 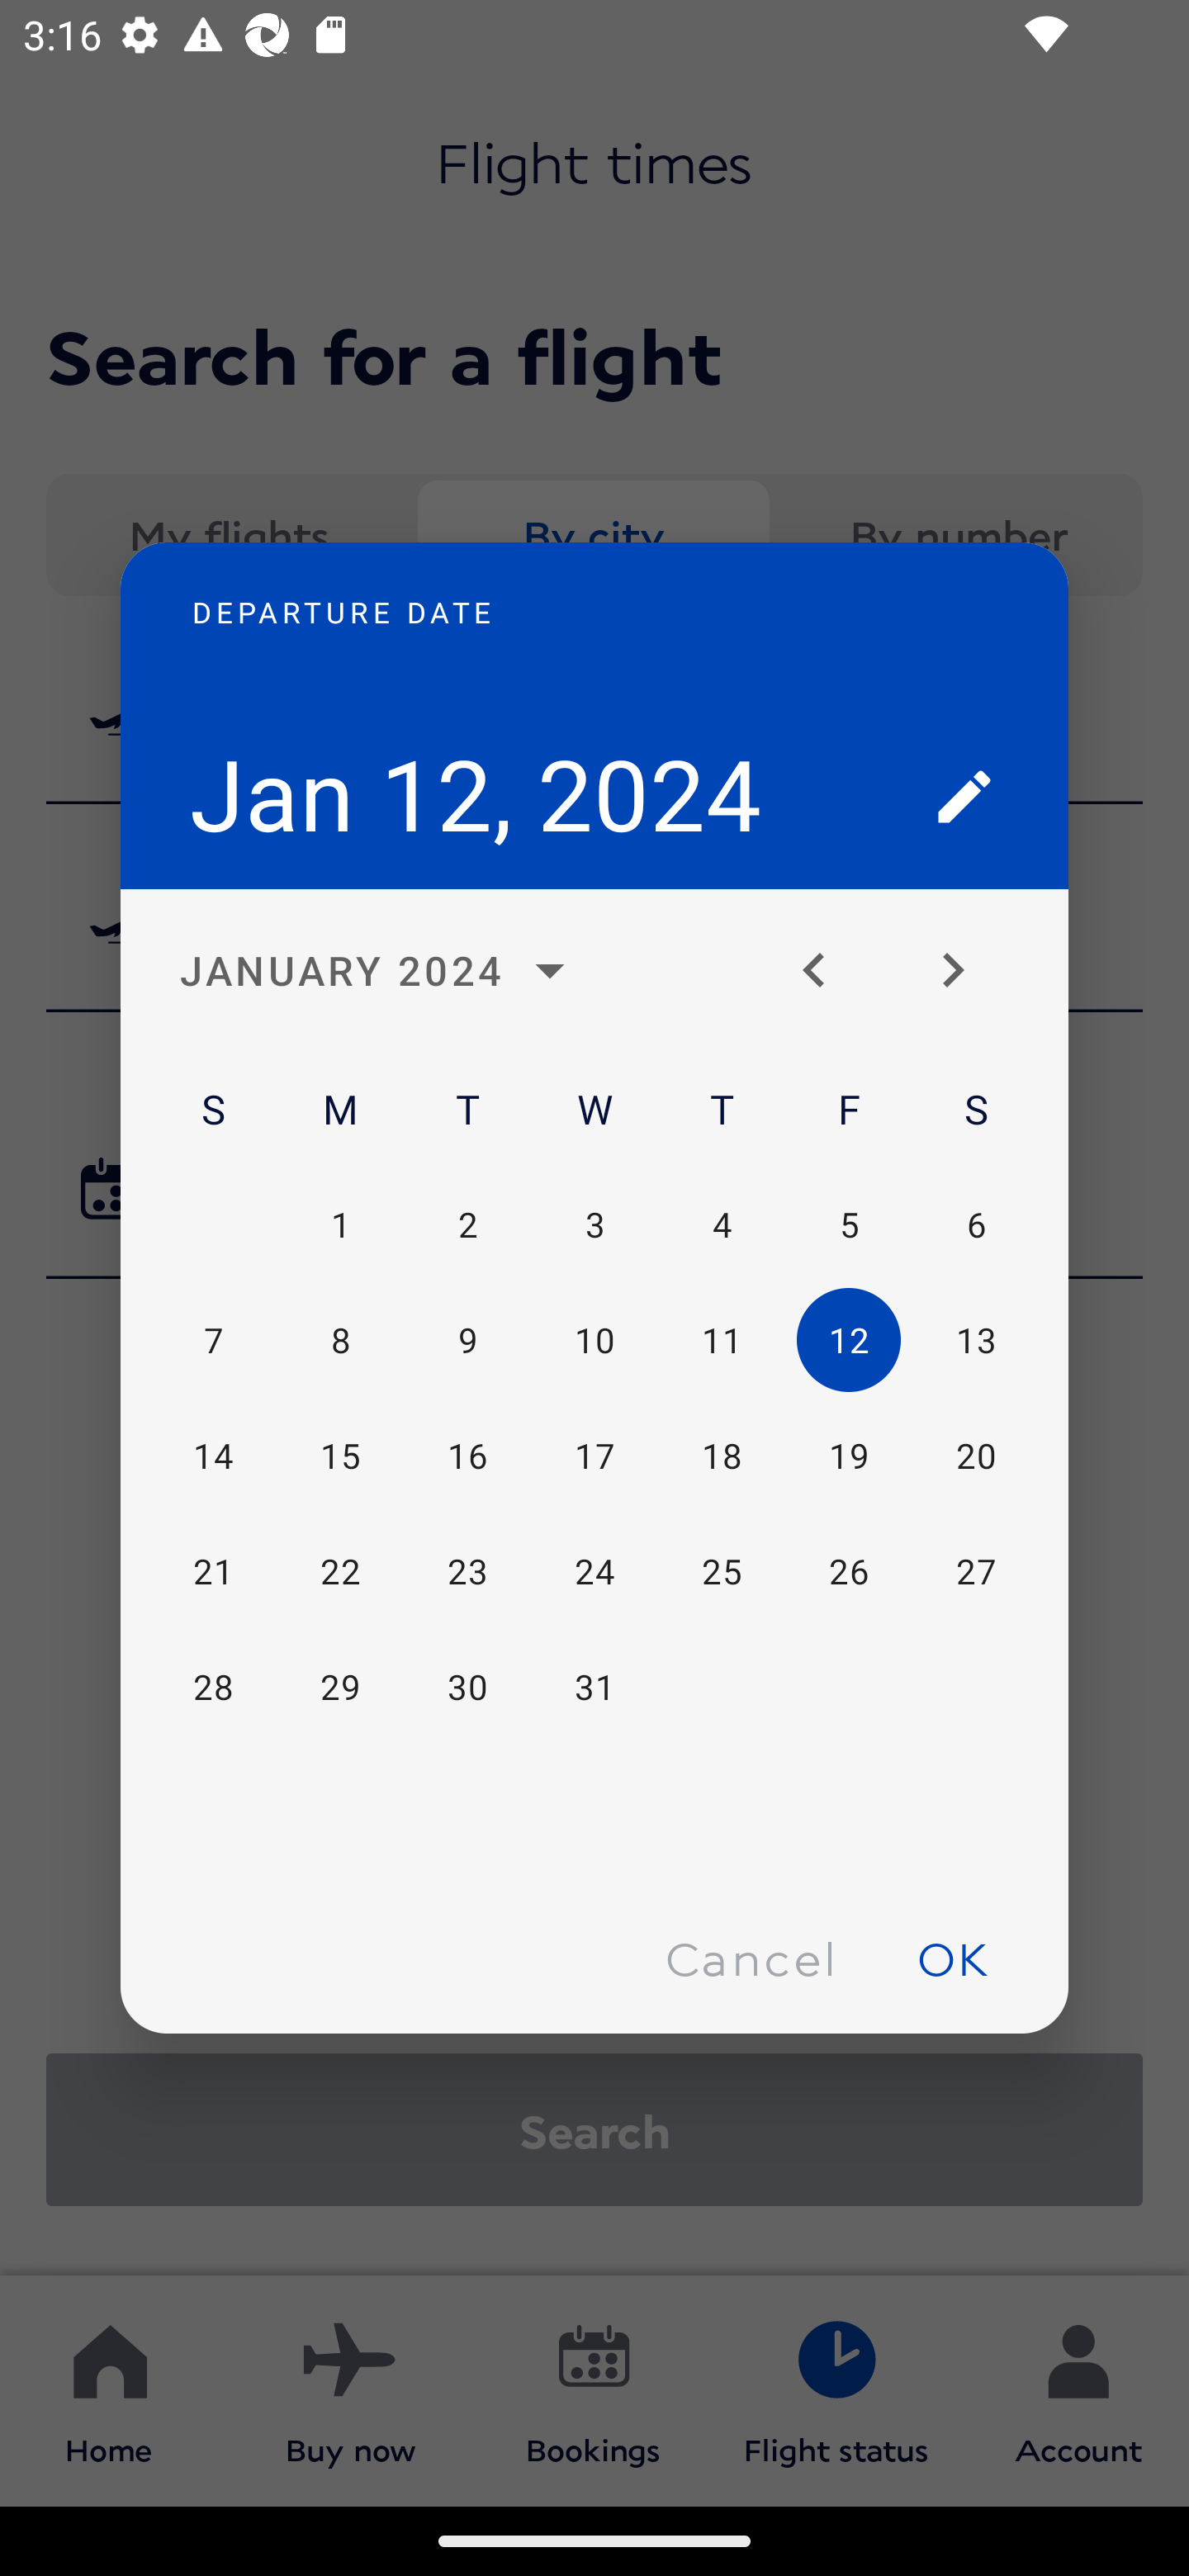 I want to click on 5 Fri, Jan 5, so click(x=848, y=1224).